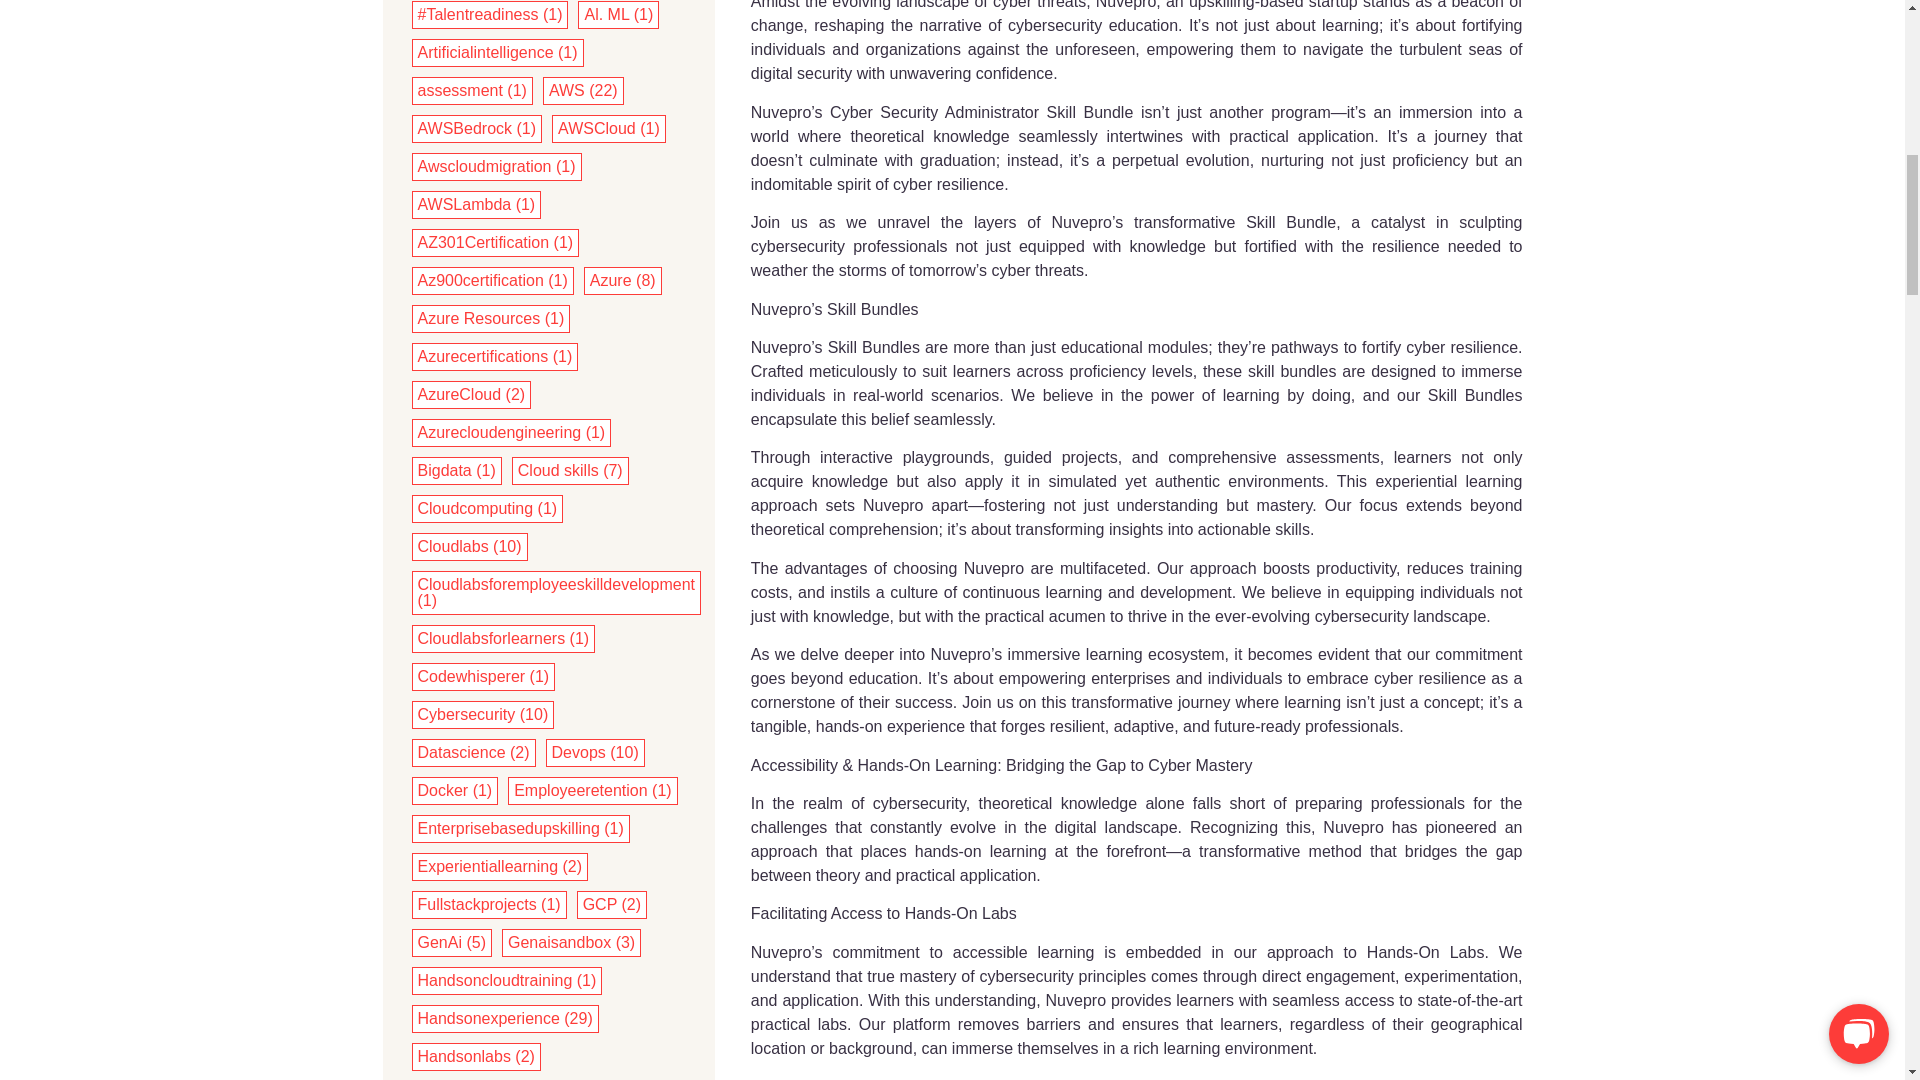 The width and height of the screenshot is (1920, 1080). Describe the element at coordinates (584, 91) in the screenshot. I see `AWS` at that location.